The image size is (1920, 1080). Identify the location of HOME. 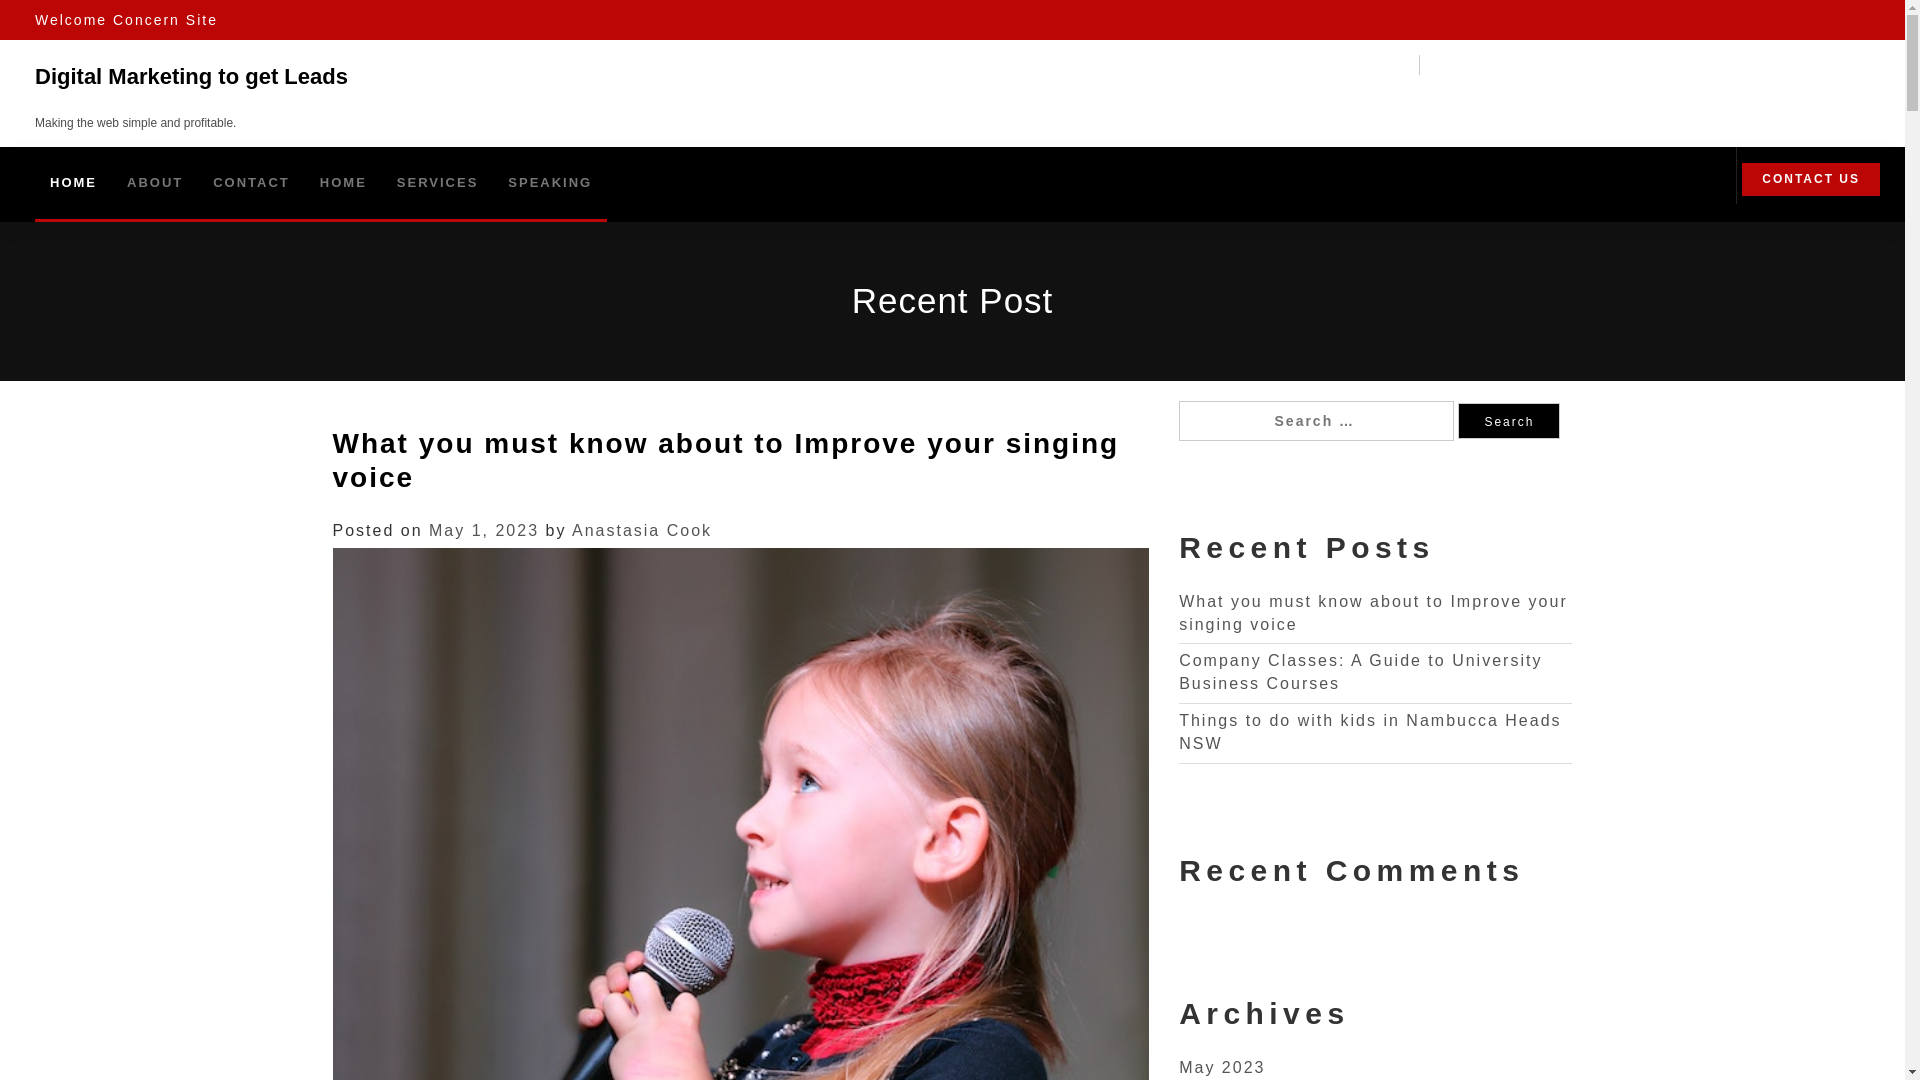
(344, 183).